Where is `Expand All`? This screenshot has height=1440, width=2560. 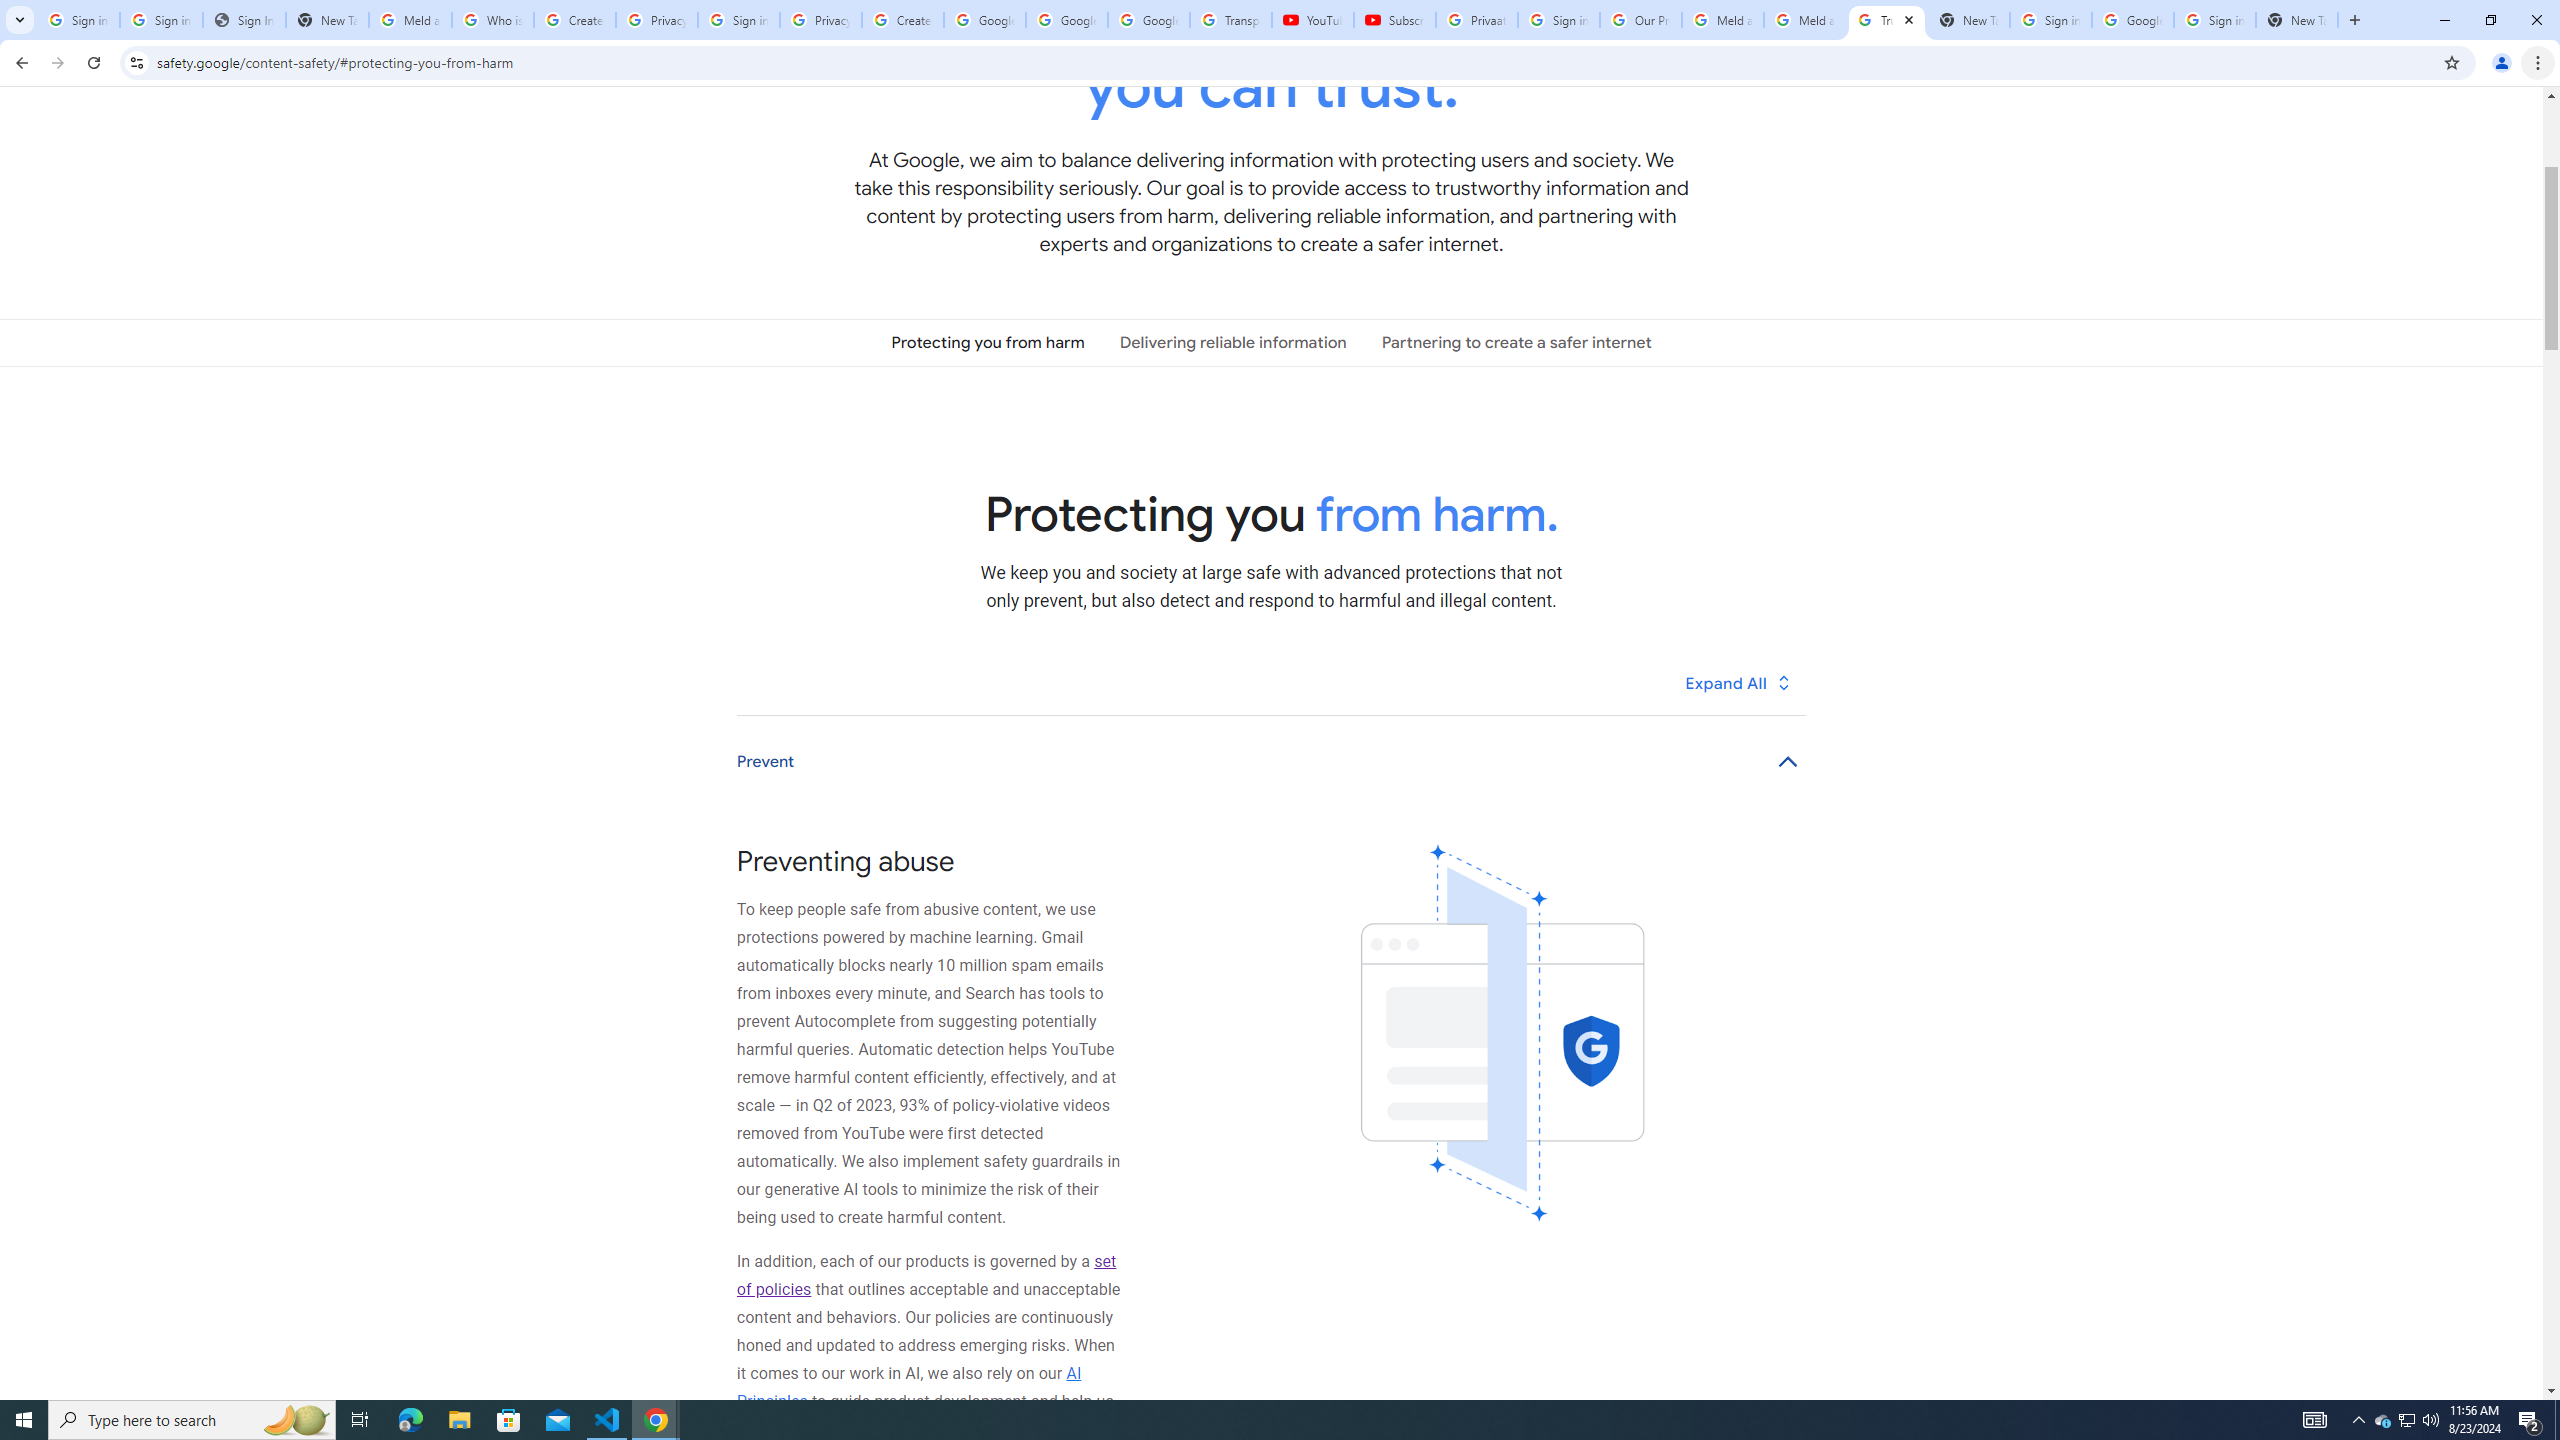
Expand All is located at coordinates (1739, 683).